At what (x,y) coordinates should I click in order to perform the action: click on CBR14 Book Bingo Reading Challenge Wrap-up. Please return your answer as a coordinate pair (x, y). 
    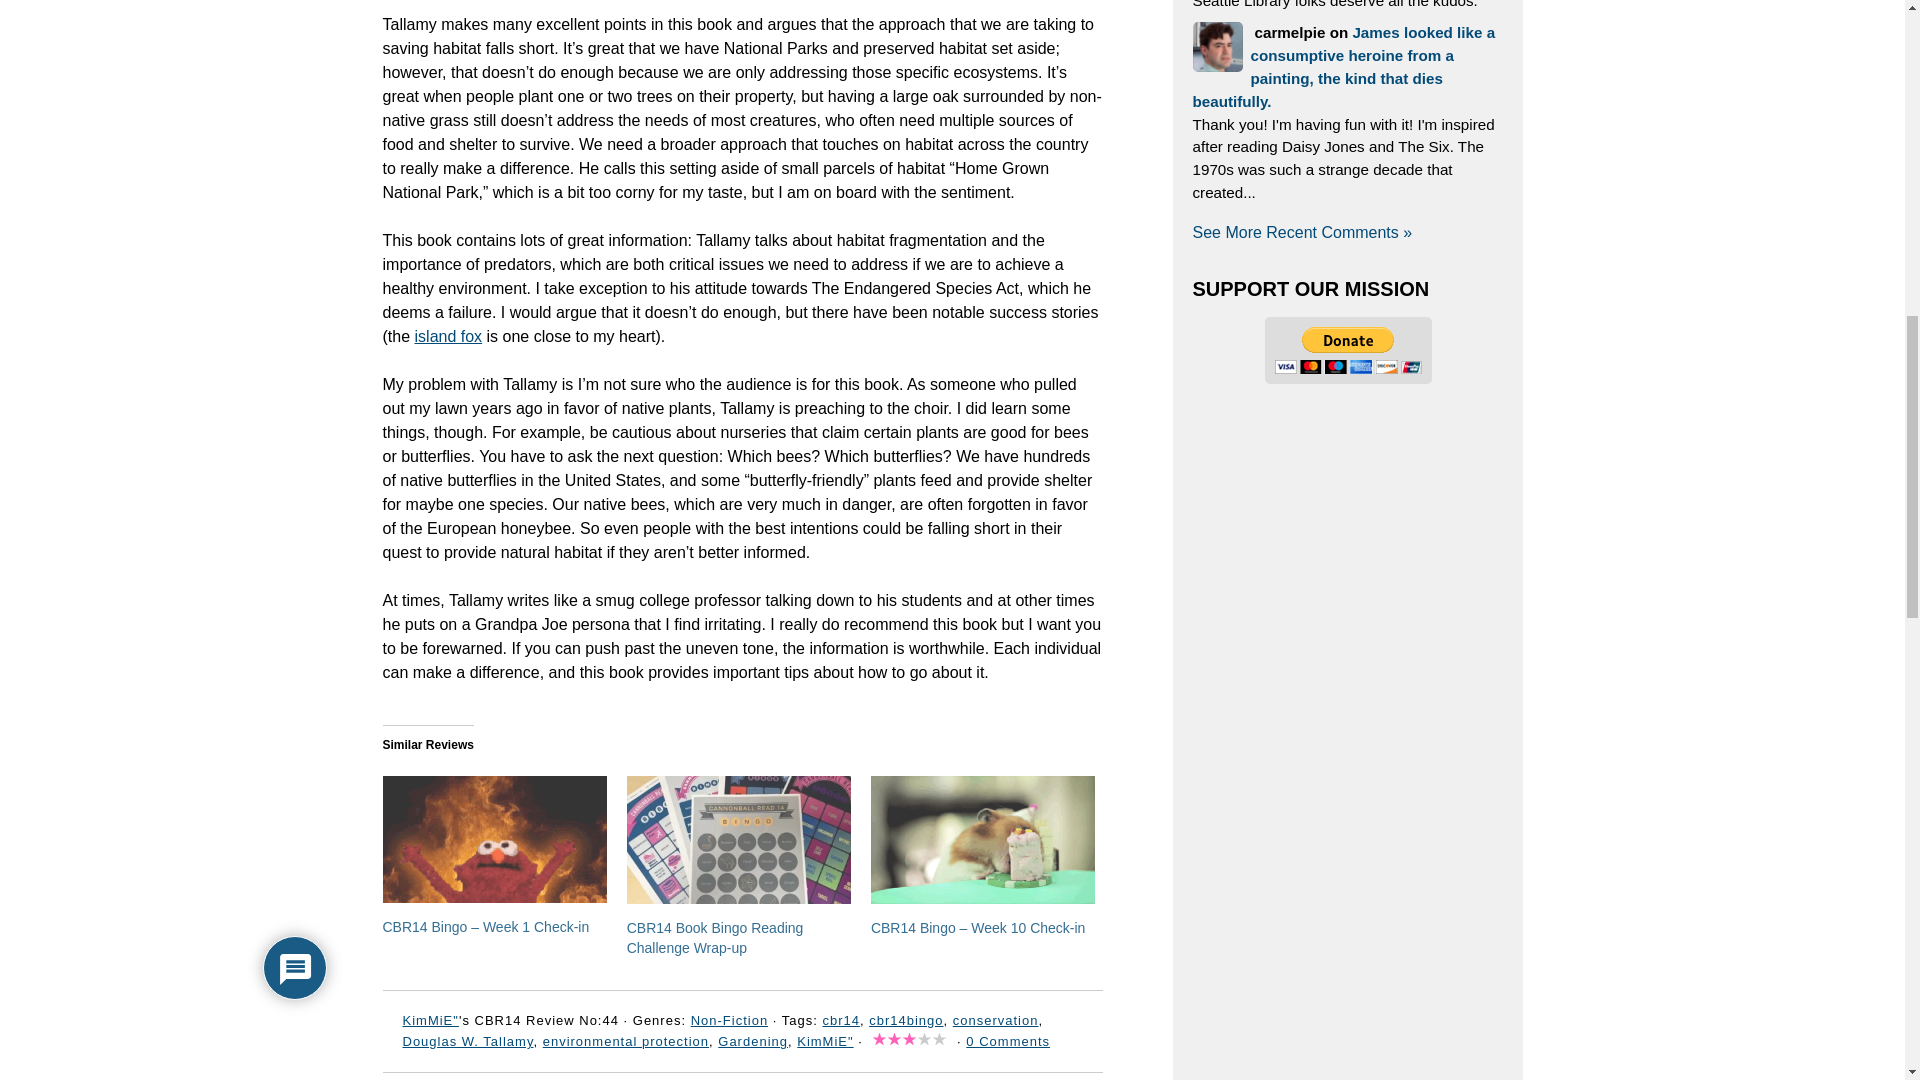
    Looking at the image, I should click on (716, 938).